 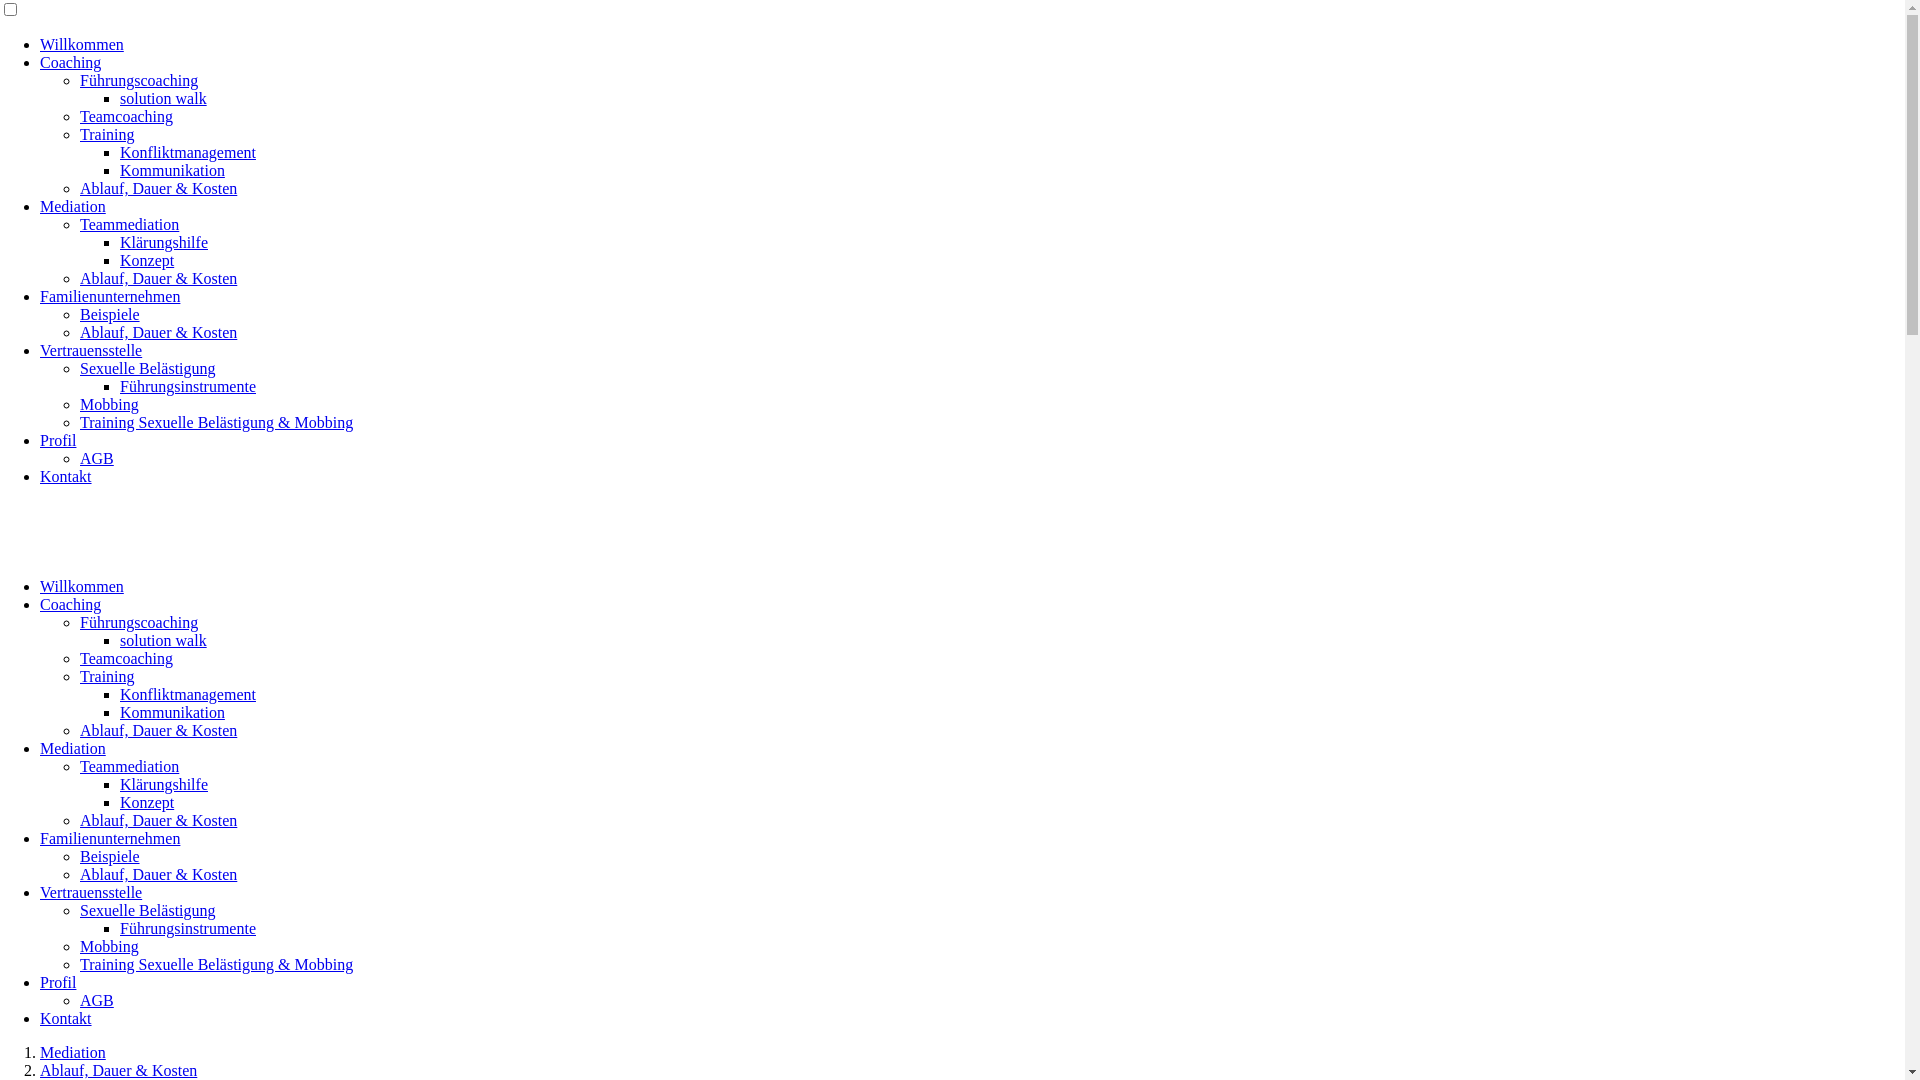 What do you see at coordinates (110, 314) in the screenshot?
I see `Beispiele` at bounding box center [110, 314].